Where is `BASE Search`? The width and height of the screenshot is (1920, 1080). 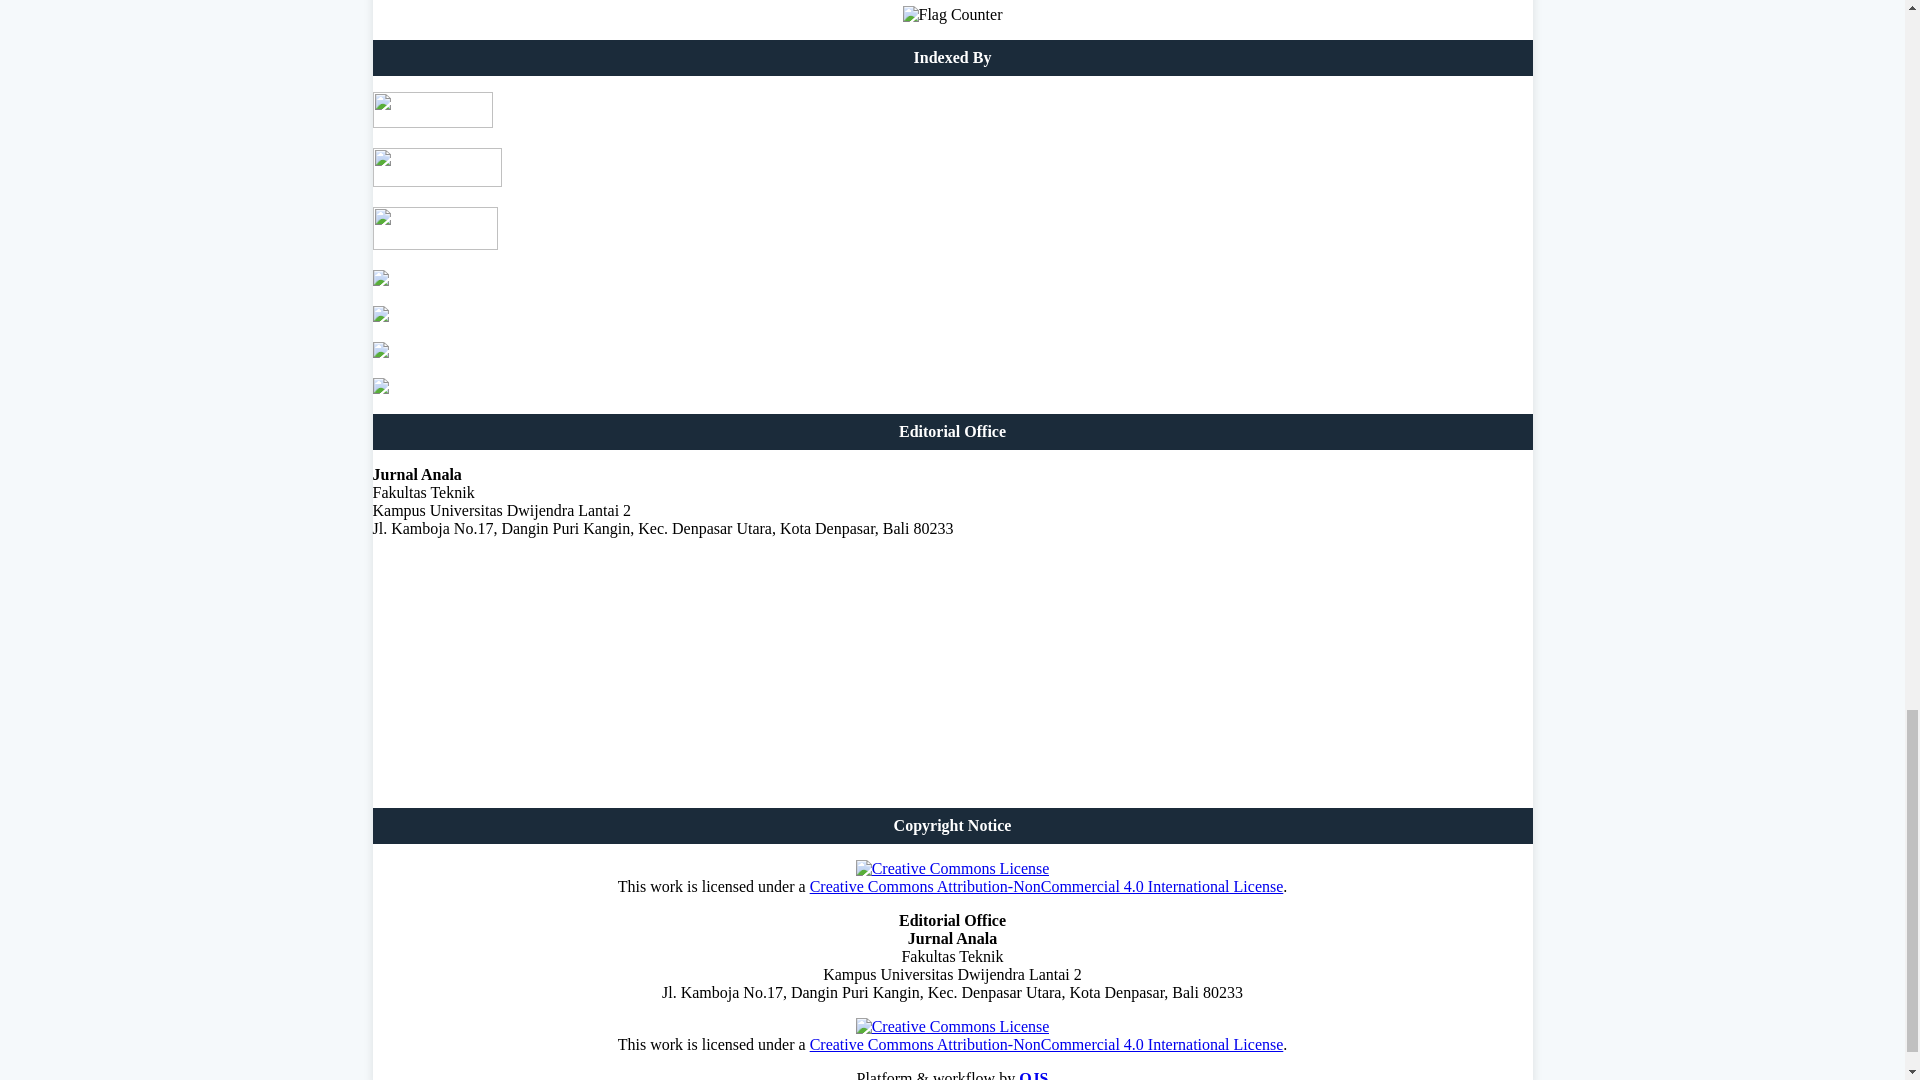 BASE Search is located at coordinates (380, 280).